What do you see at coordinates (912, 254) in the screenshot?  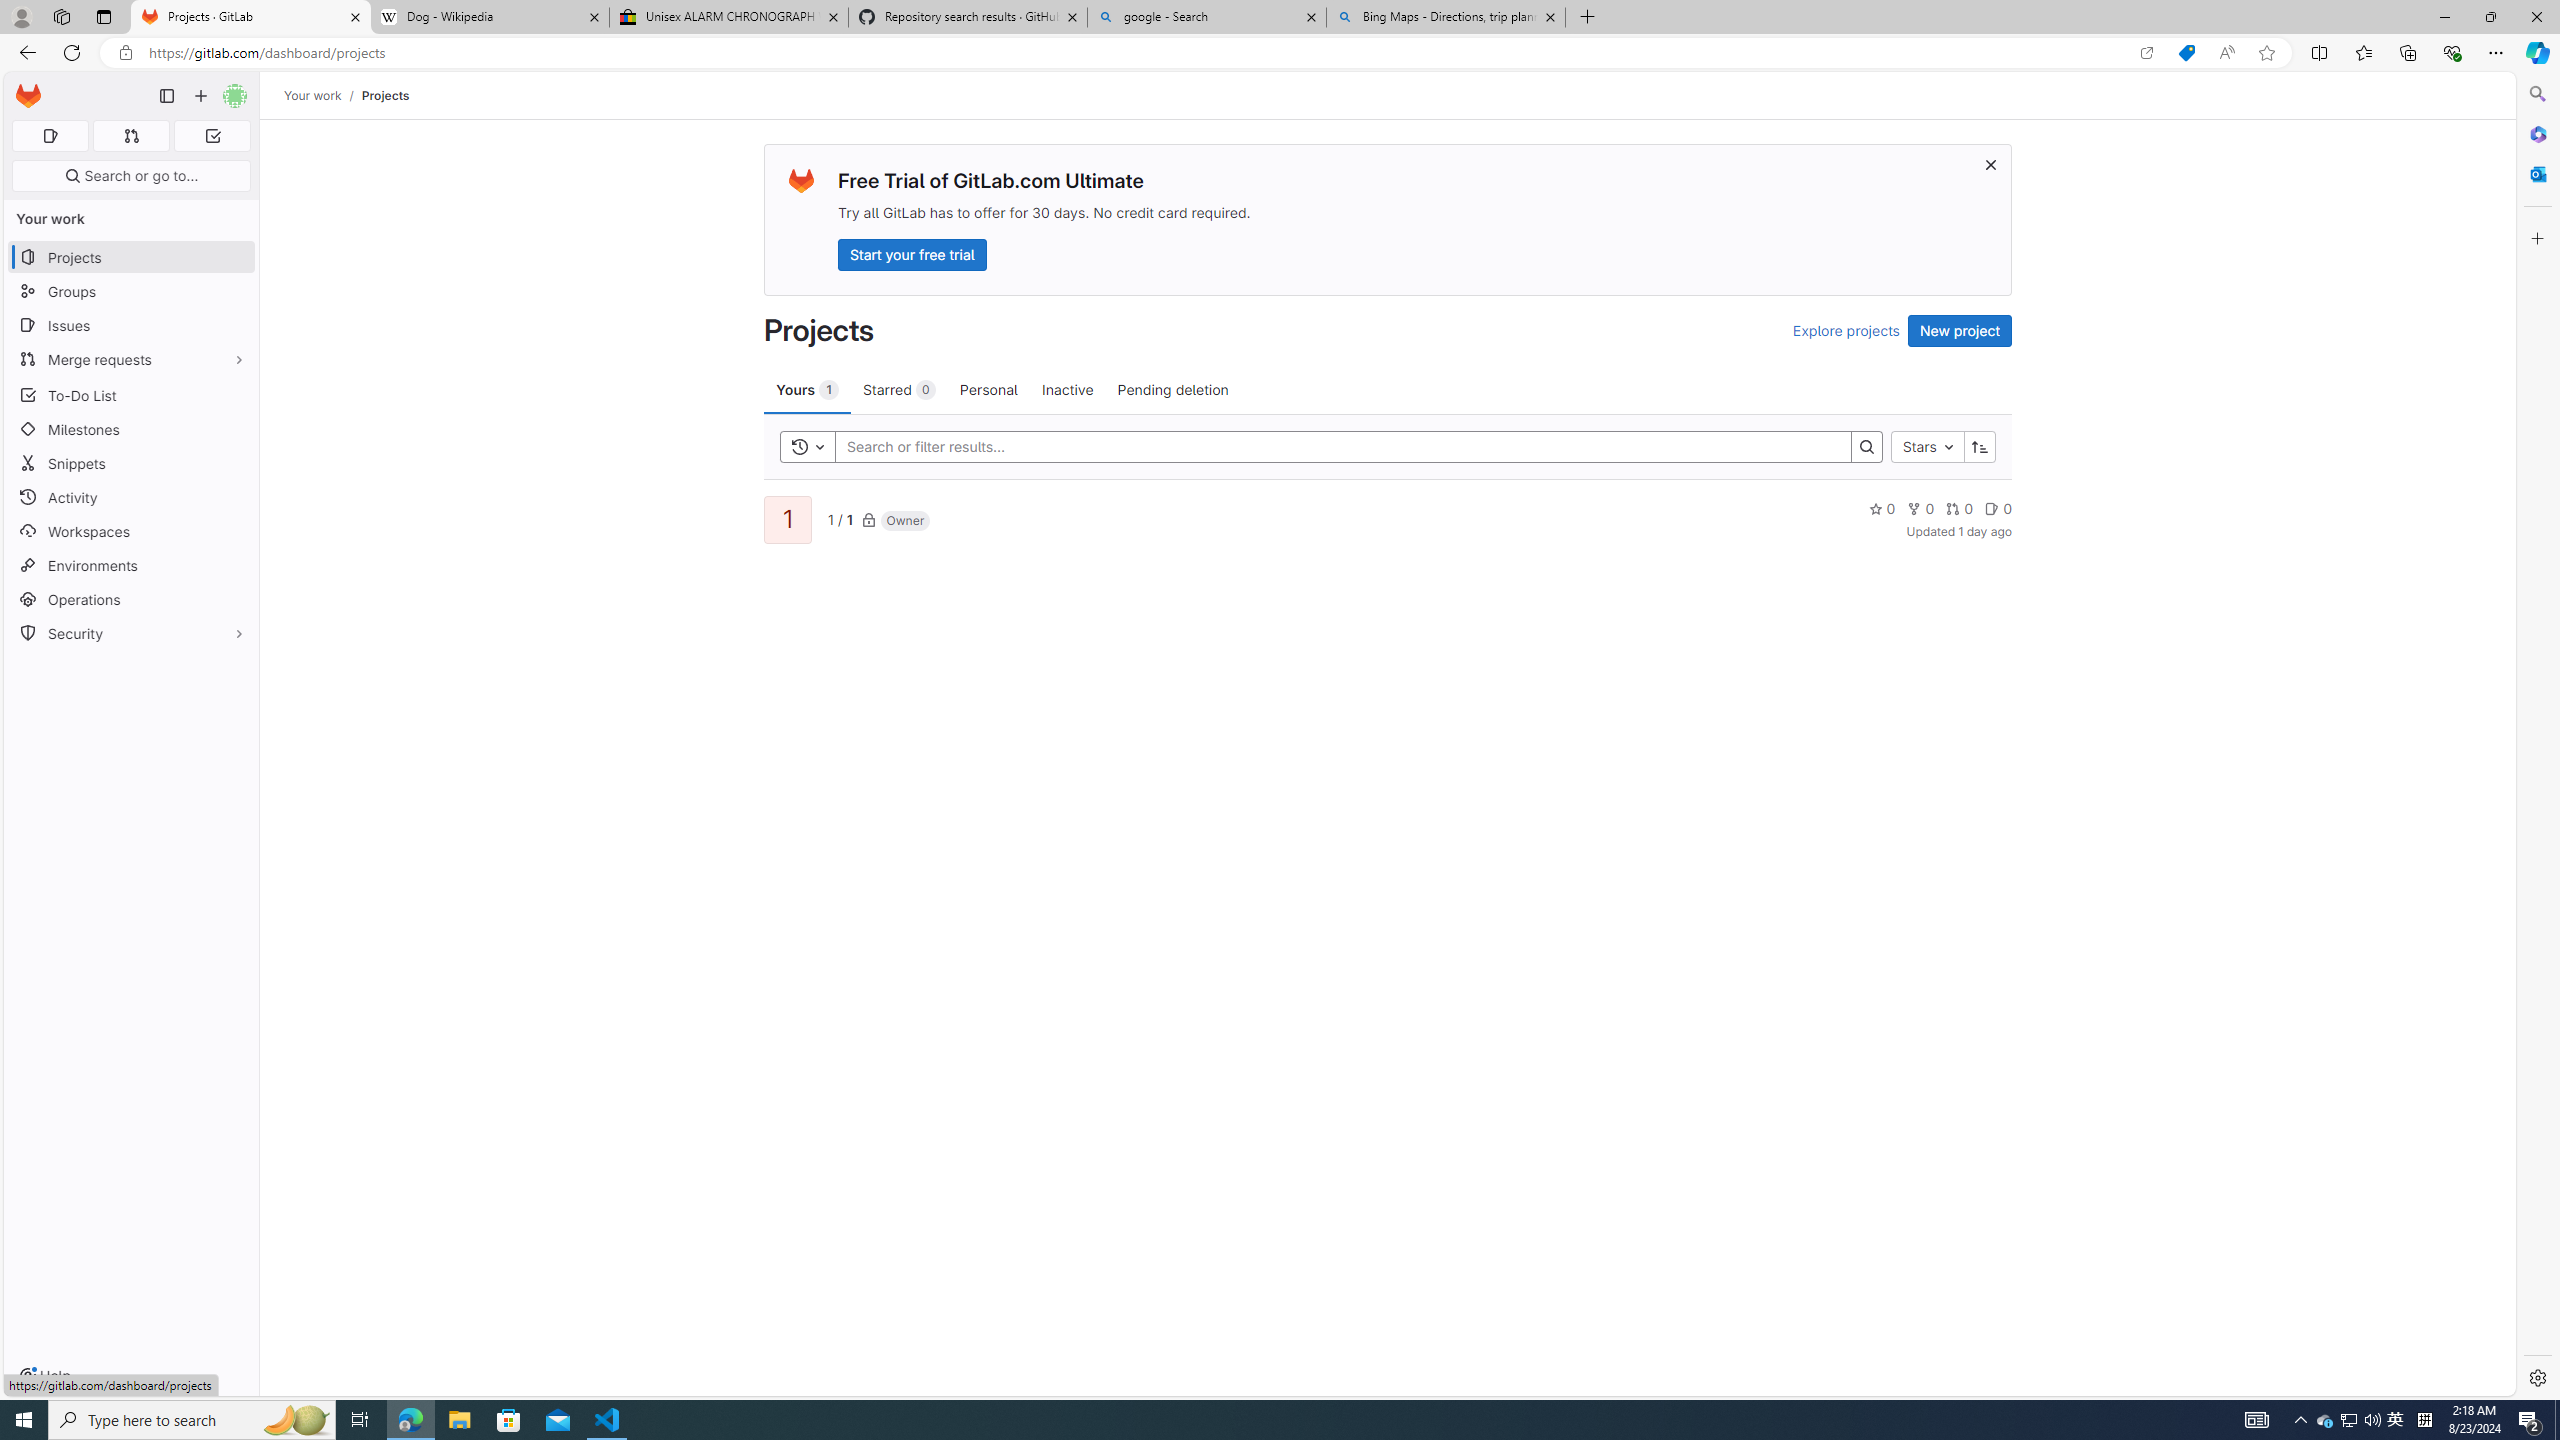 I see `Start your free trial` at bounding box center [912, 254].